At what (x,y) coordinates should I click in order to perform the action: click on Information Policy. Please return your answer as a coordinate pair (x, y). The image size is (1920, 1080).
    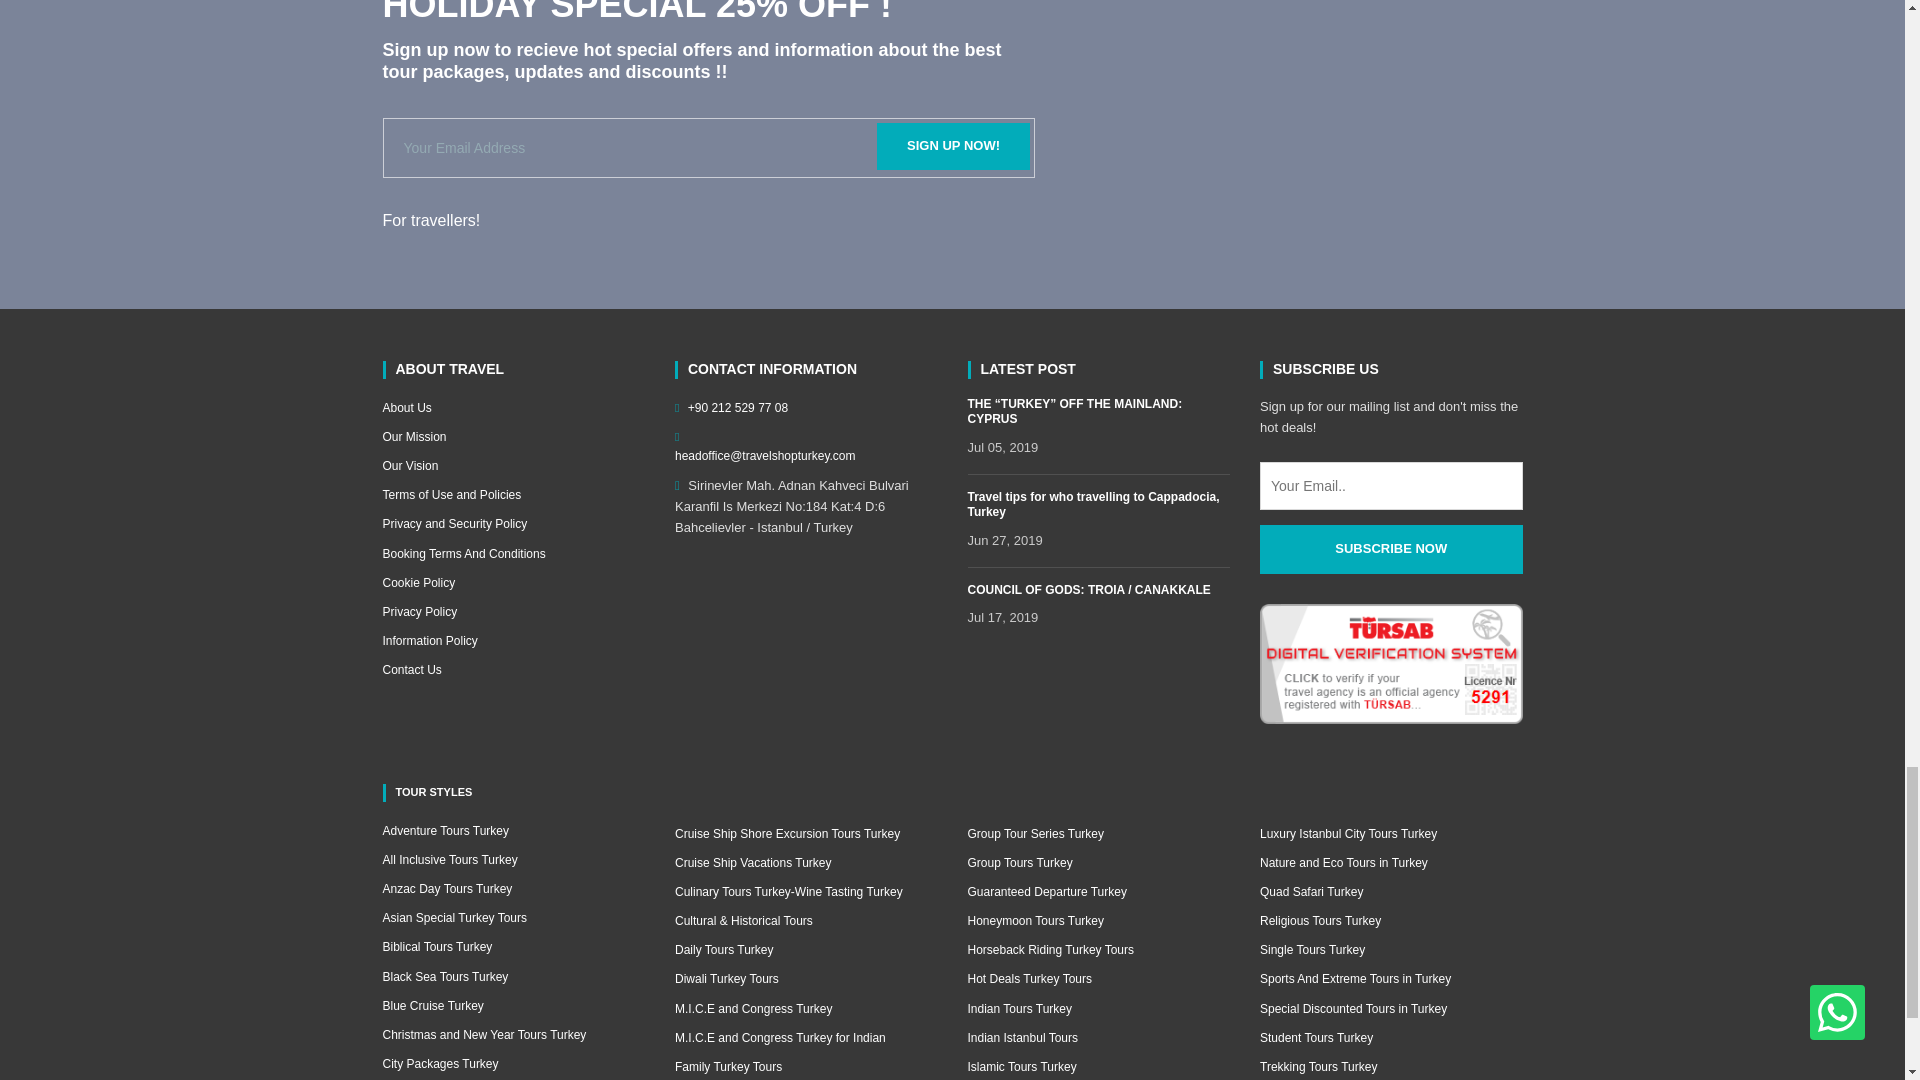
    Looking at the image, I should click on (514, 641).